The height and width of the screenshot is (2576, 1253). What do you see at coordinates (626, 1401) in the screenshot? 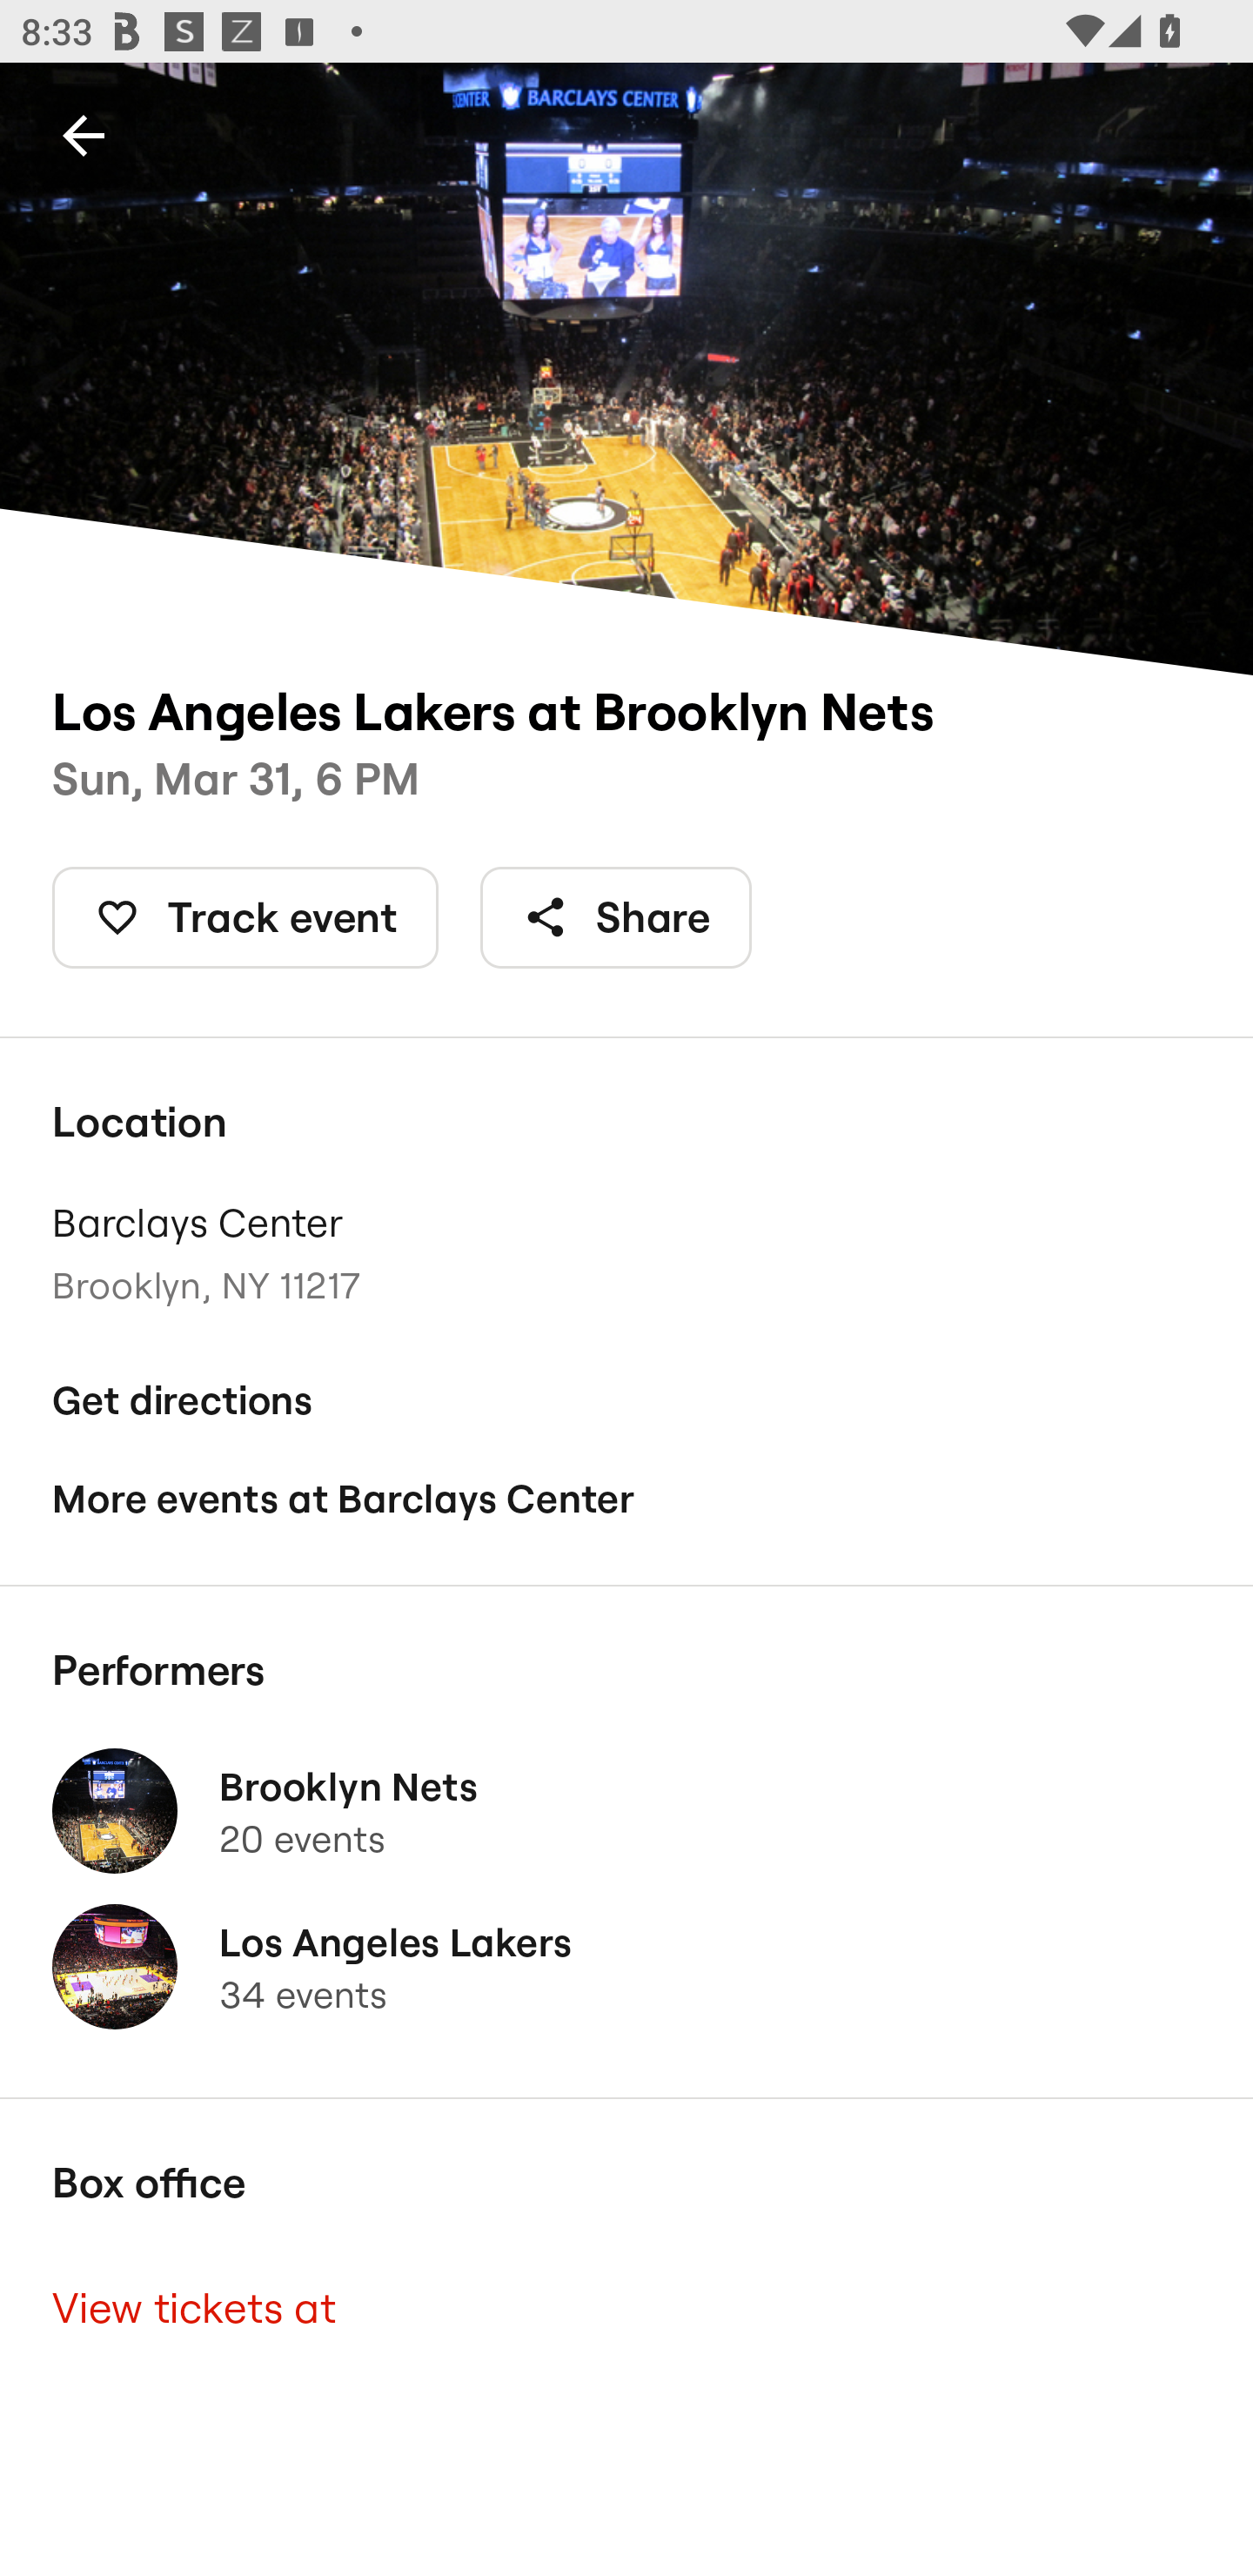
I see `Get directions` at bounding box center [626, 1401].